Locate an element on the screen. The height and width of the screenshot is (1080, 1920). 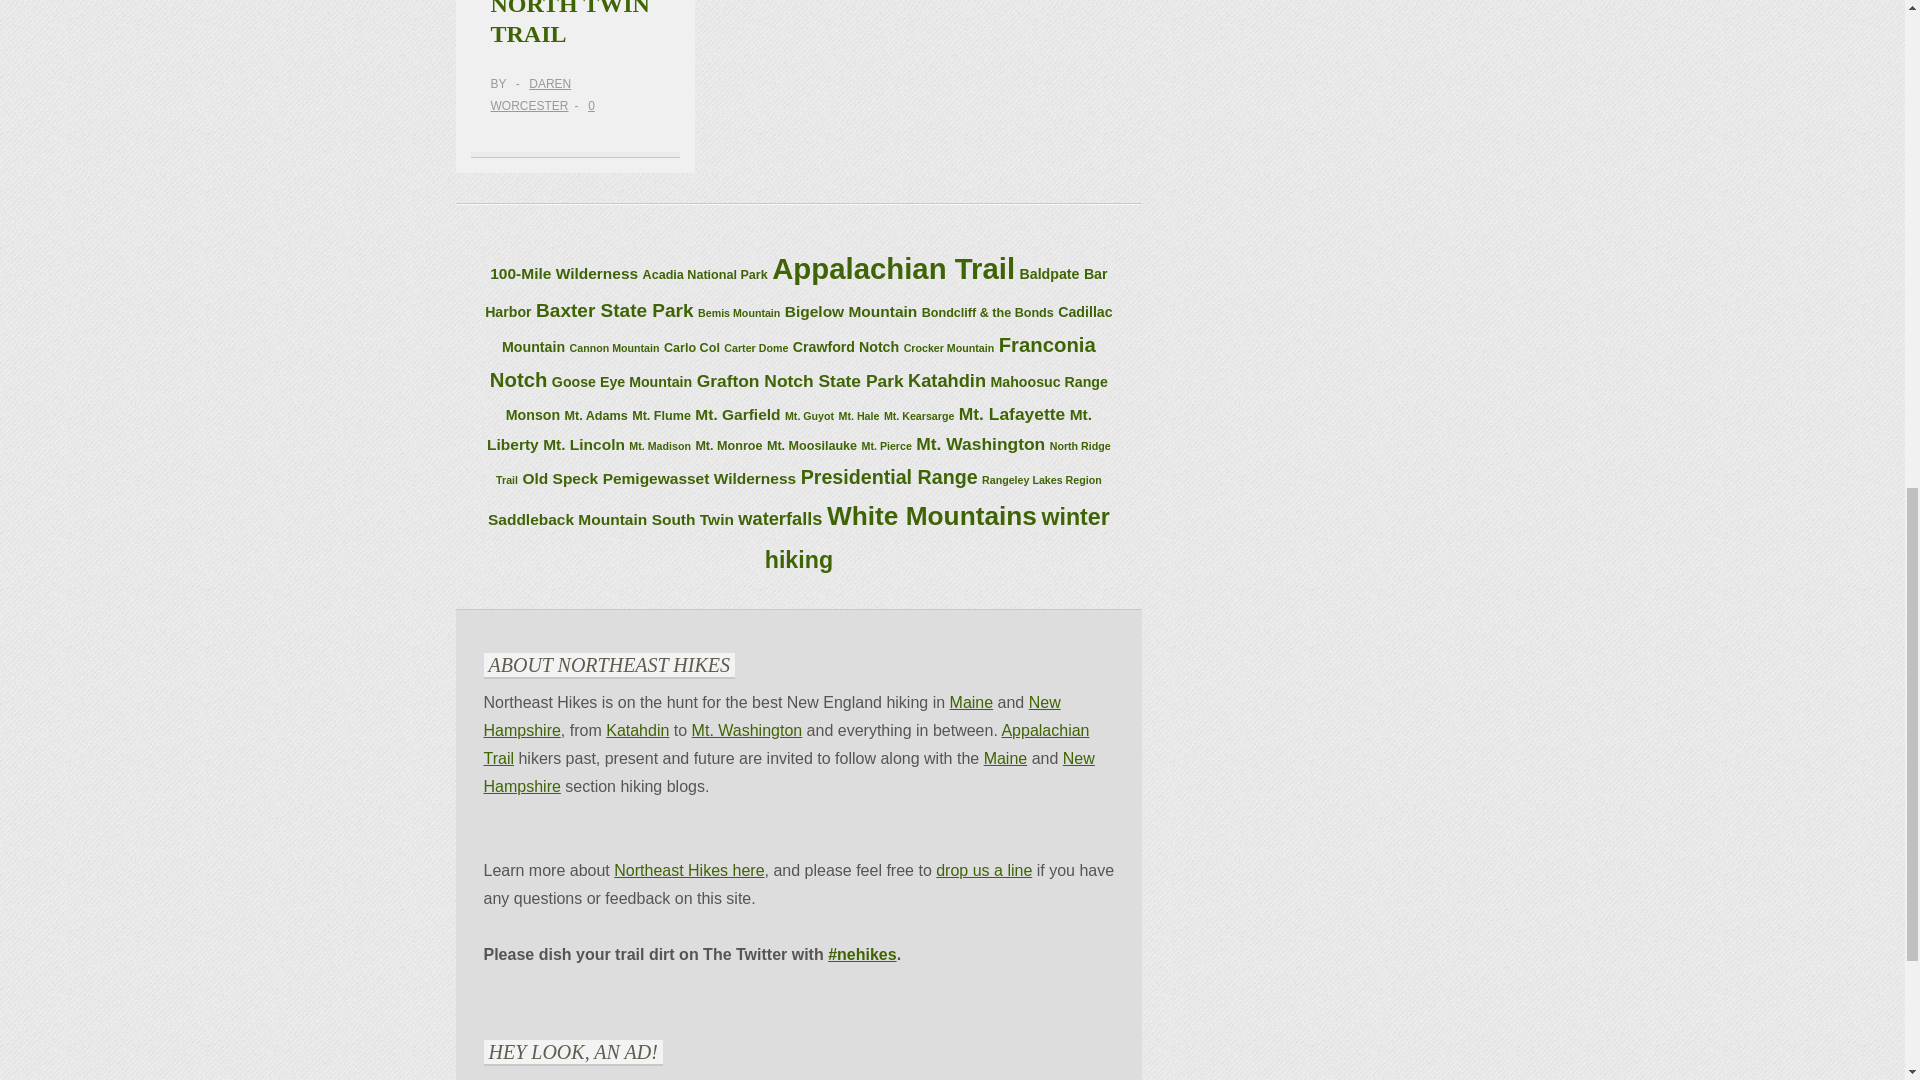
Section Hike Maine Appalachian Trail is located at coordinates (786, 744).